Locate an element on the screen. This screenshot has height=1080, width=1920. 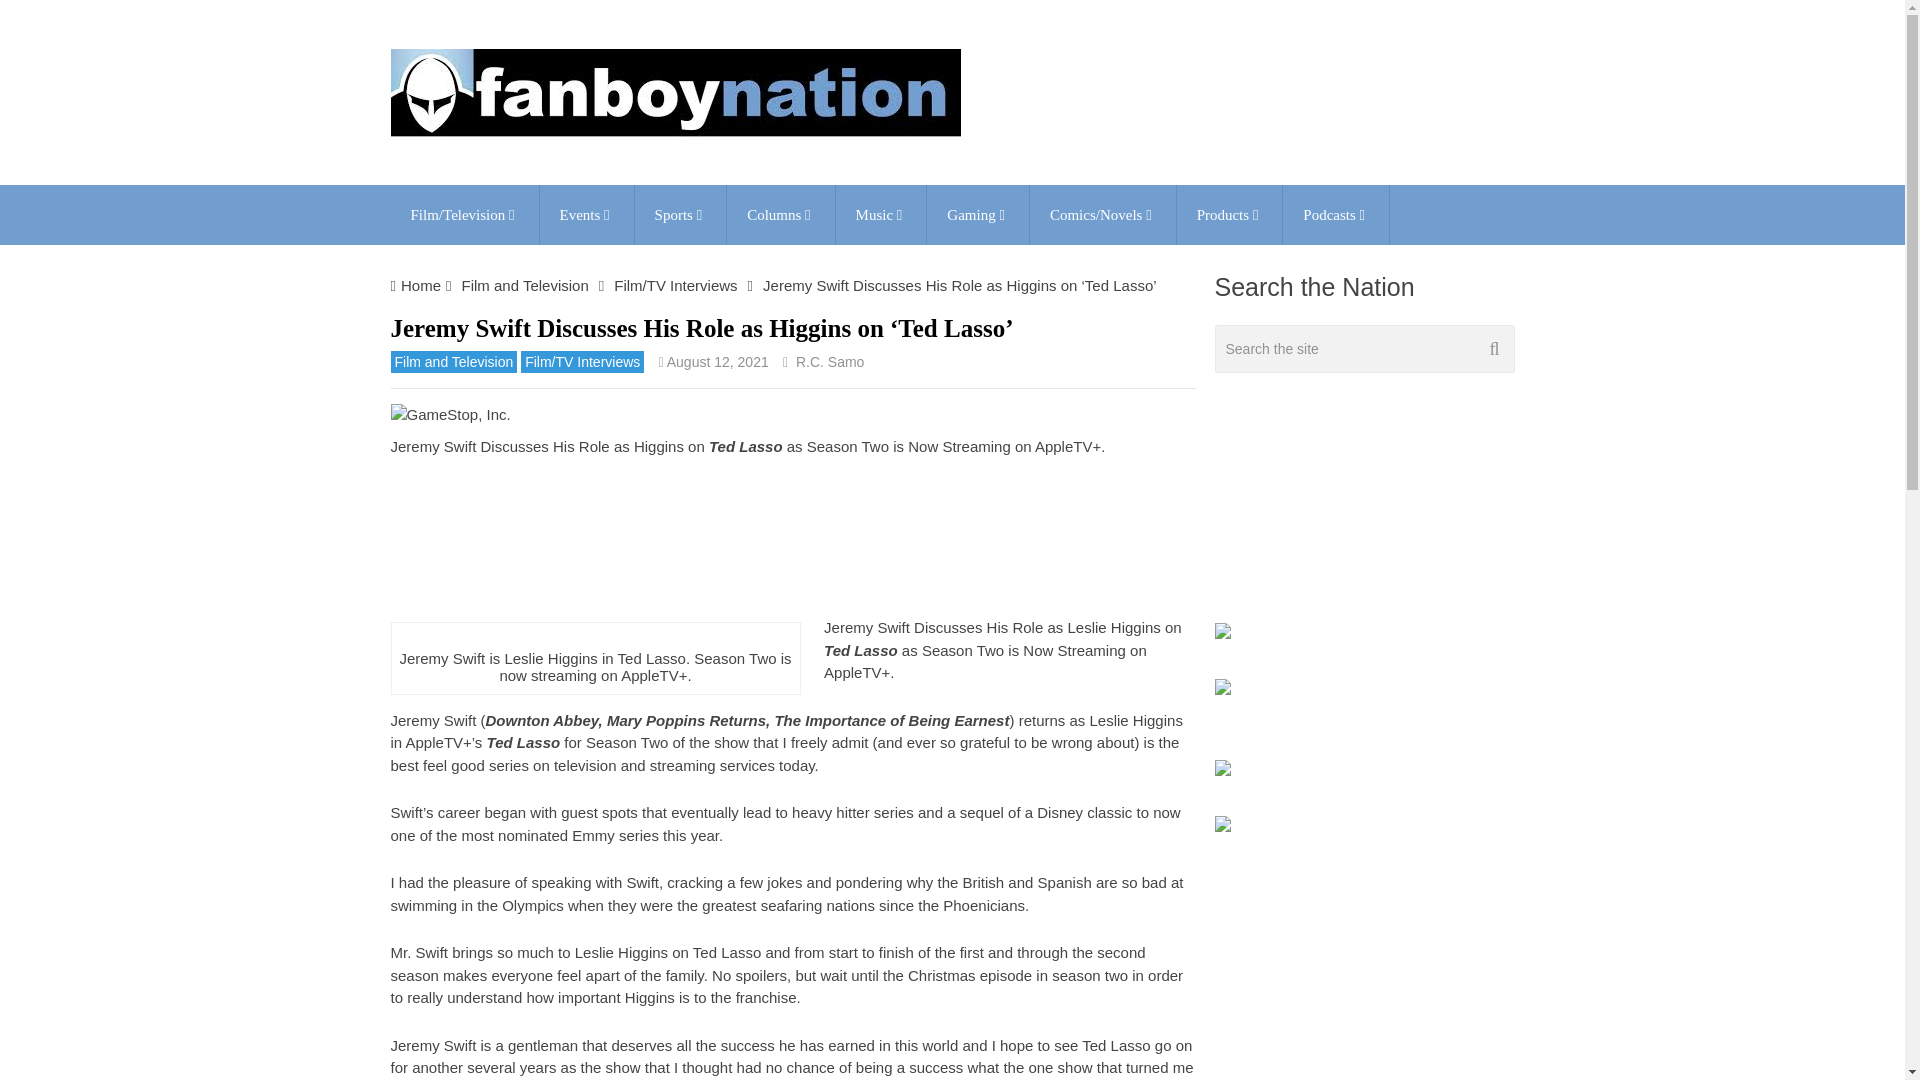
Products is located at coordinates (1229, 214).